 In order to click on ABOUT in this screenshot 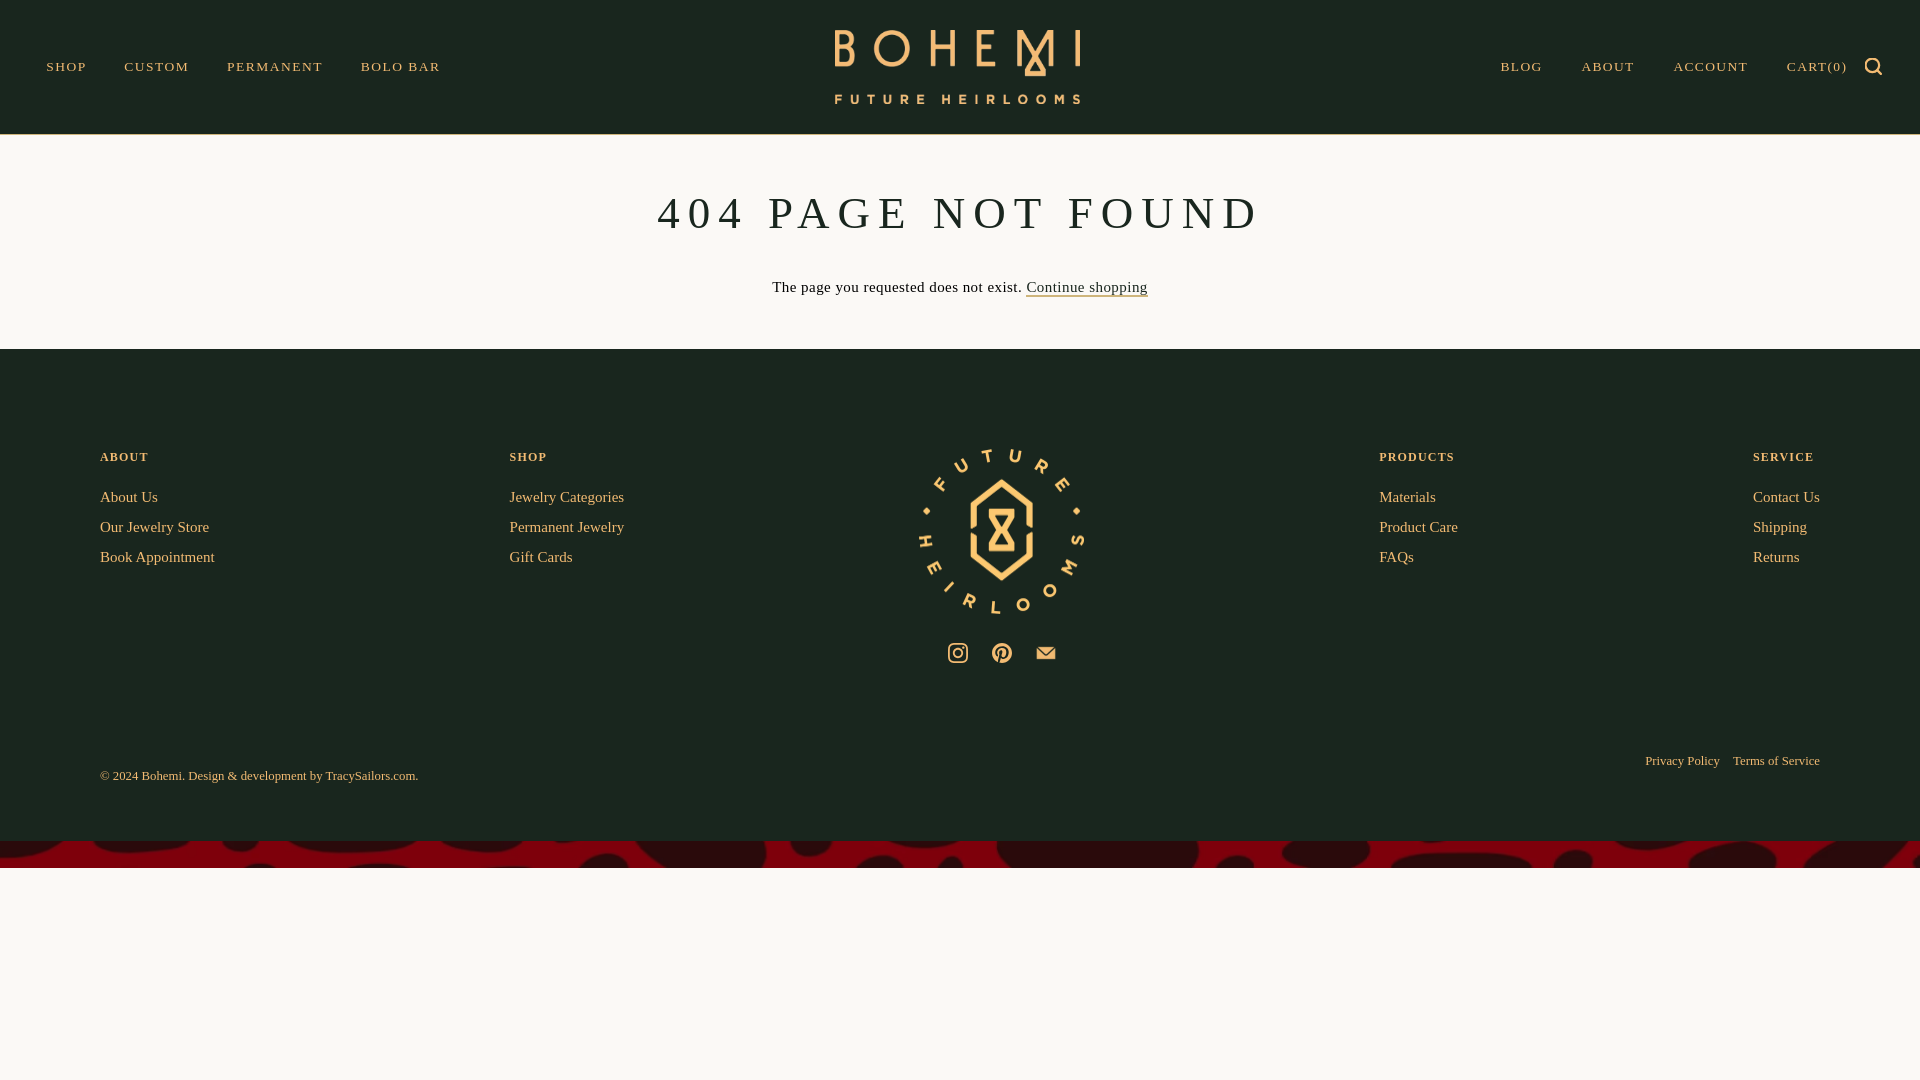, I will do `click(1624, 67)`.